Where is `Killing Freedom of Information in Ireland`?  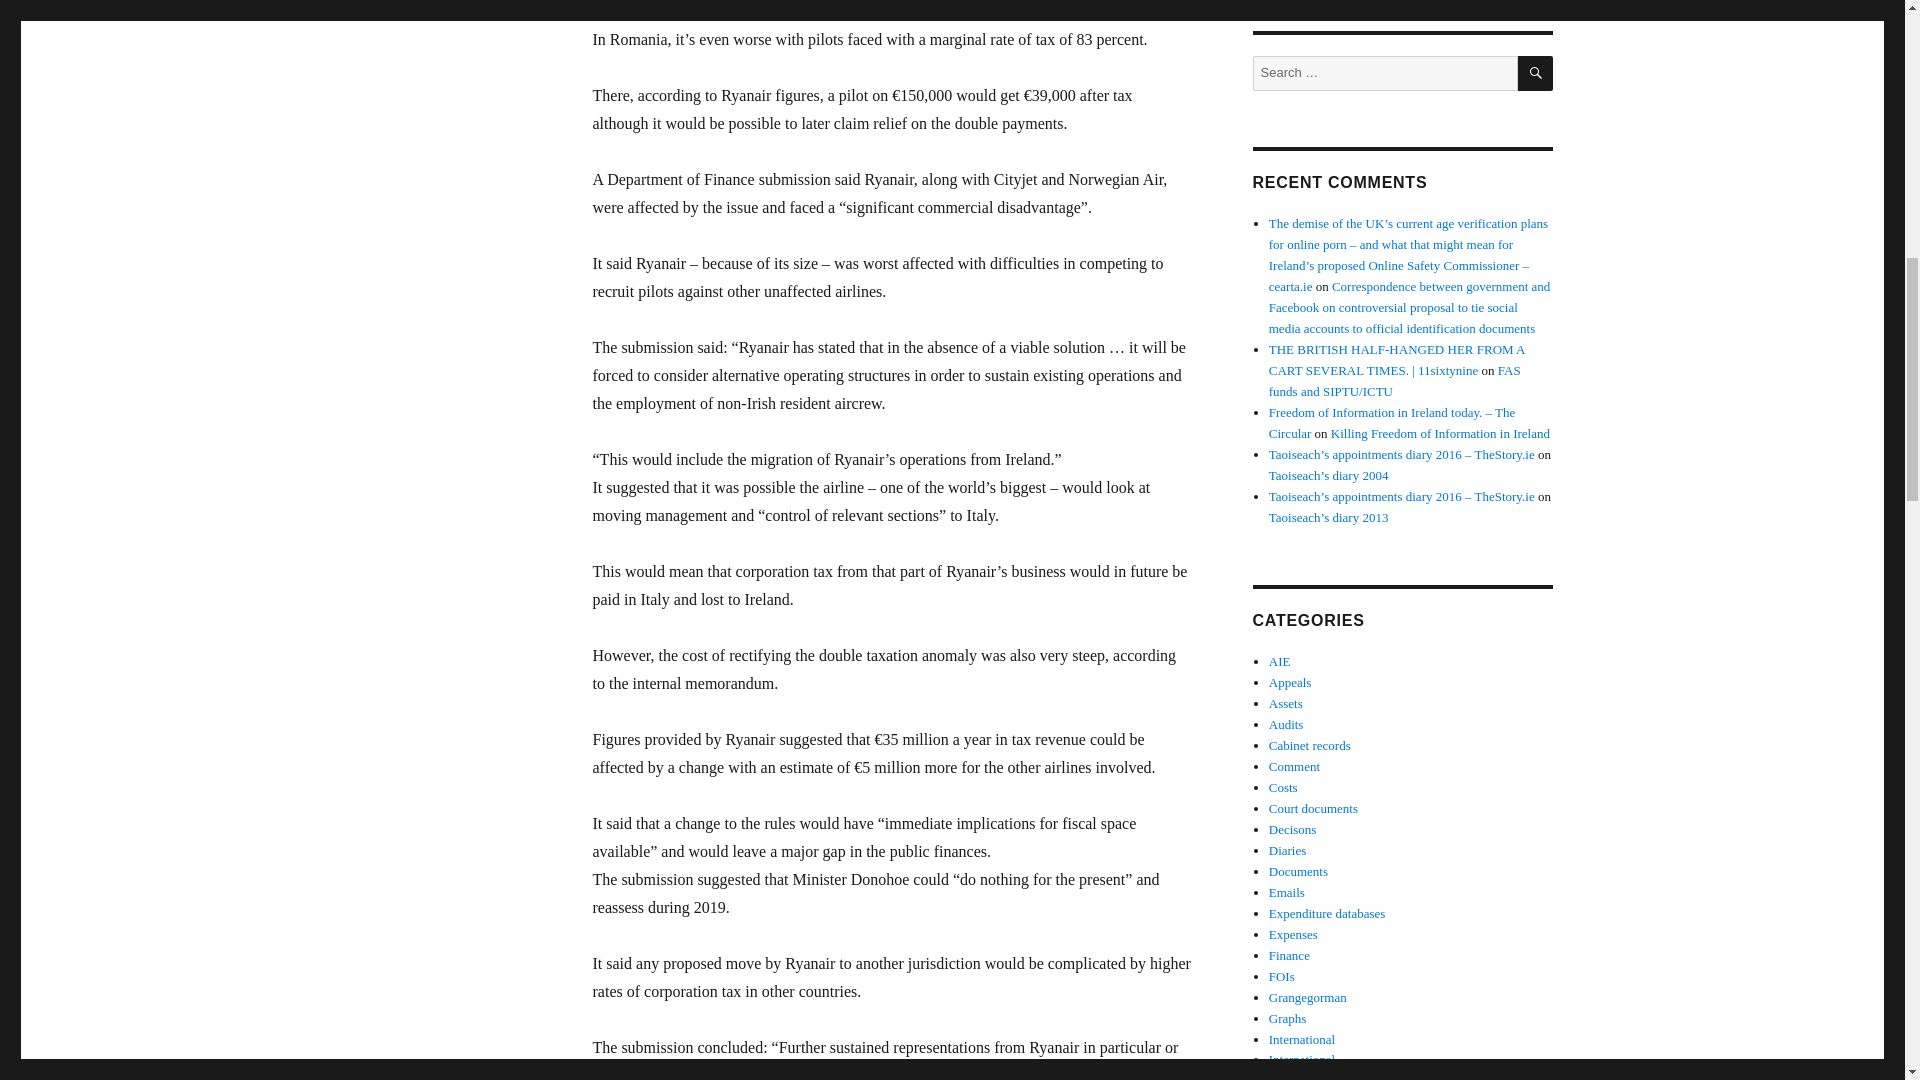
Killing Freedom of Information in Ireland is located at coordinates (1440, 432).